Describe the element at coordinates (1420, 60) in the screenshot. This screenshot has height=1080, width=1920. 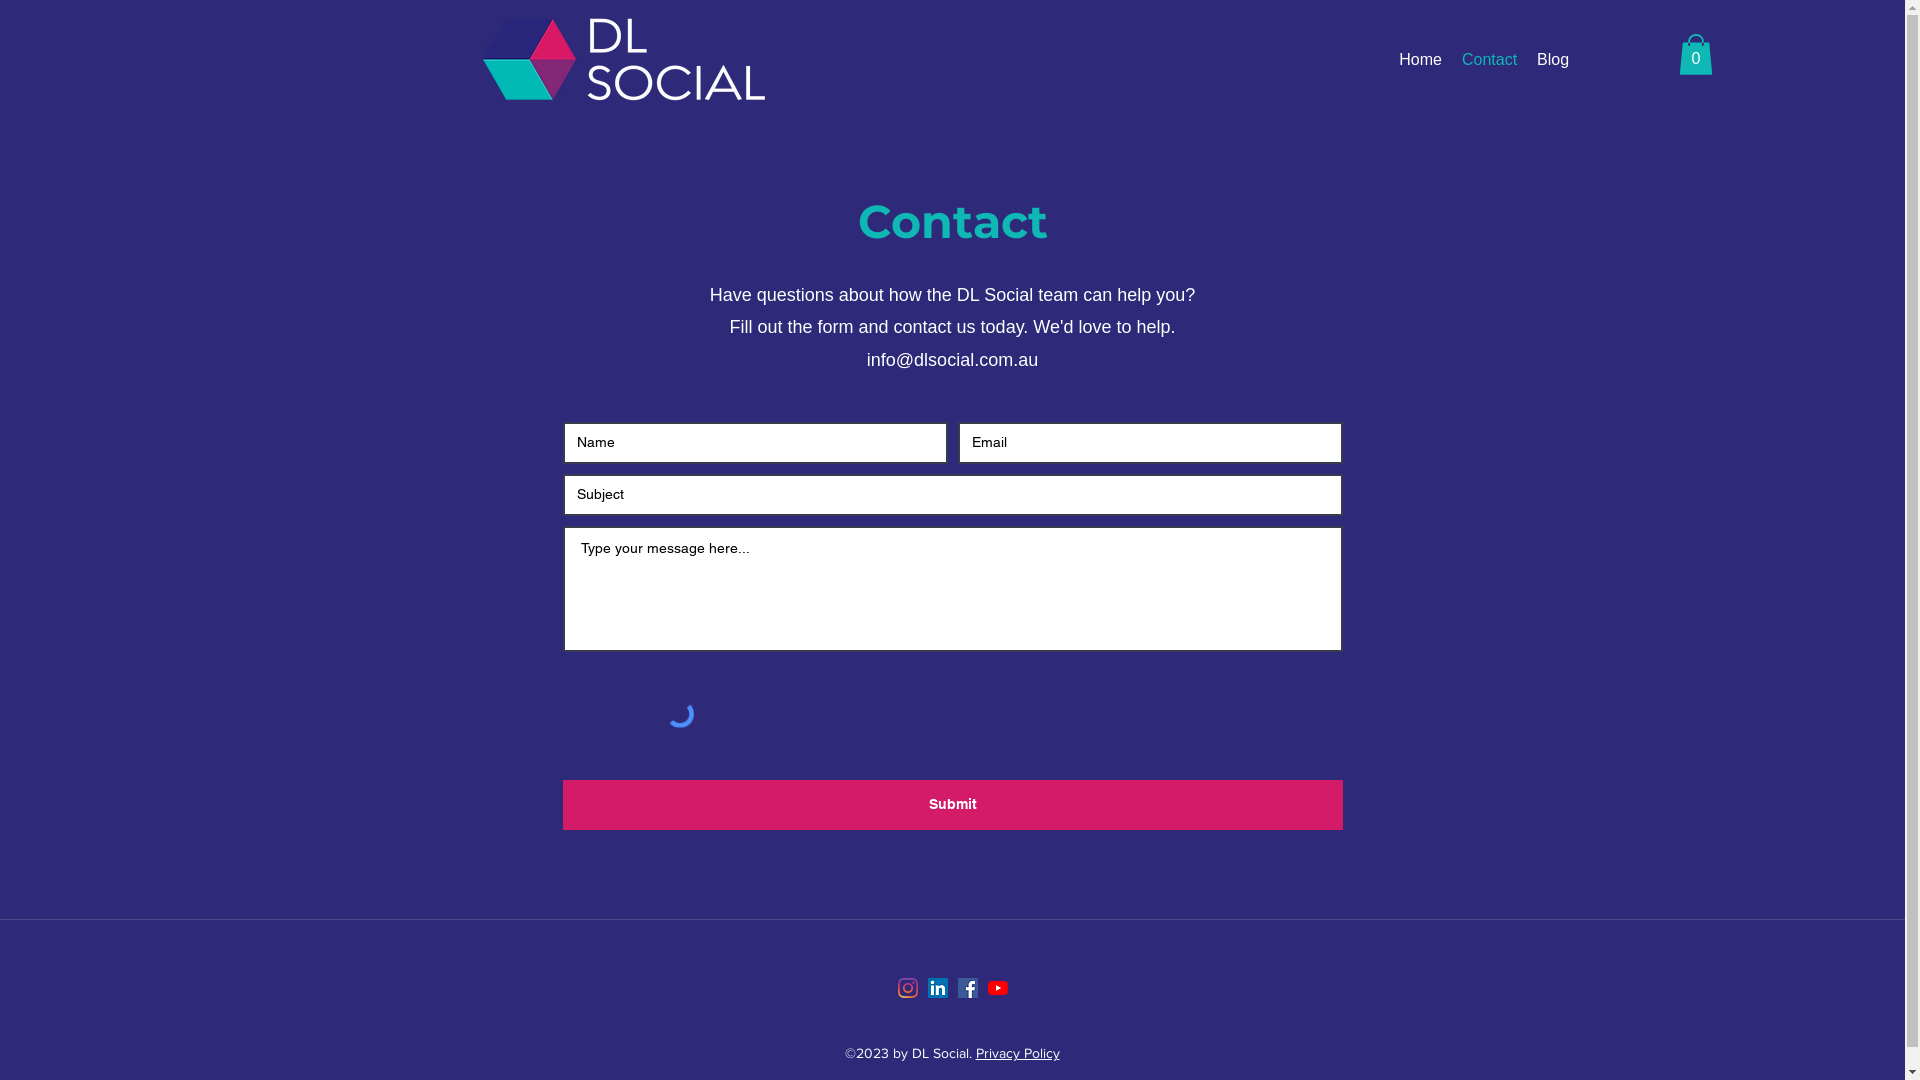
I see `Home` at that location.